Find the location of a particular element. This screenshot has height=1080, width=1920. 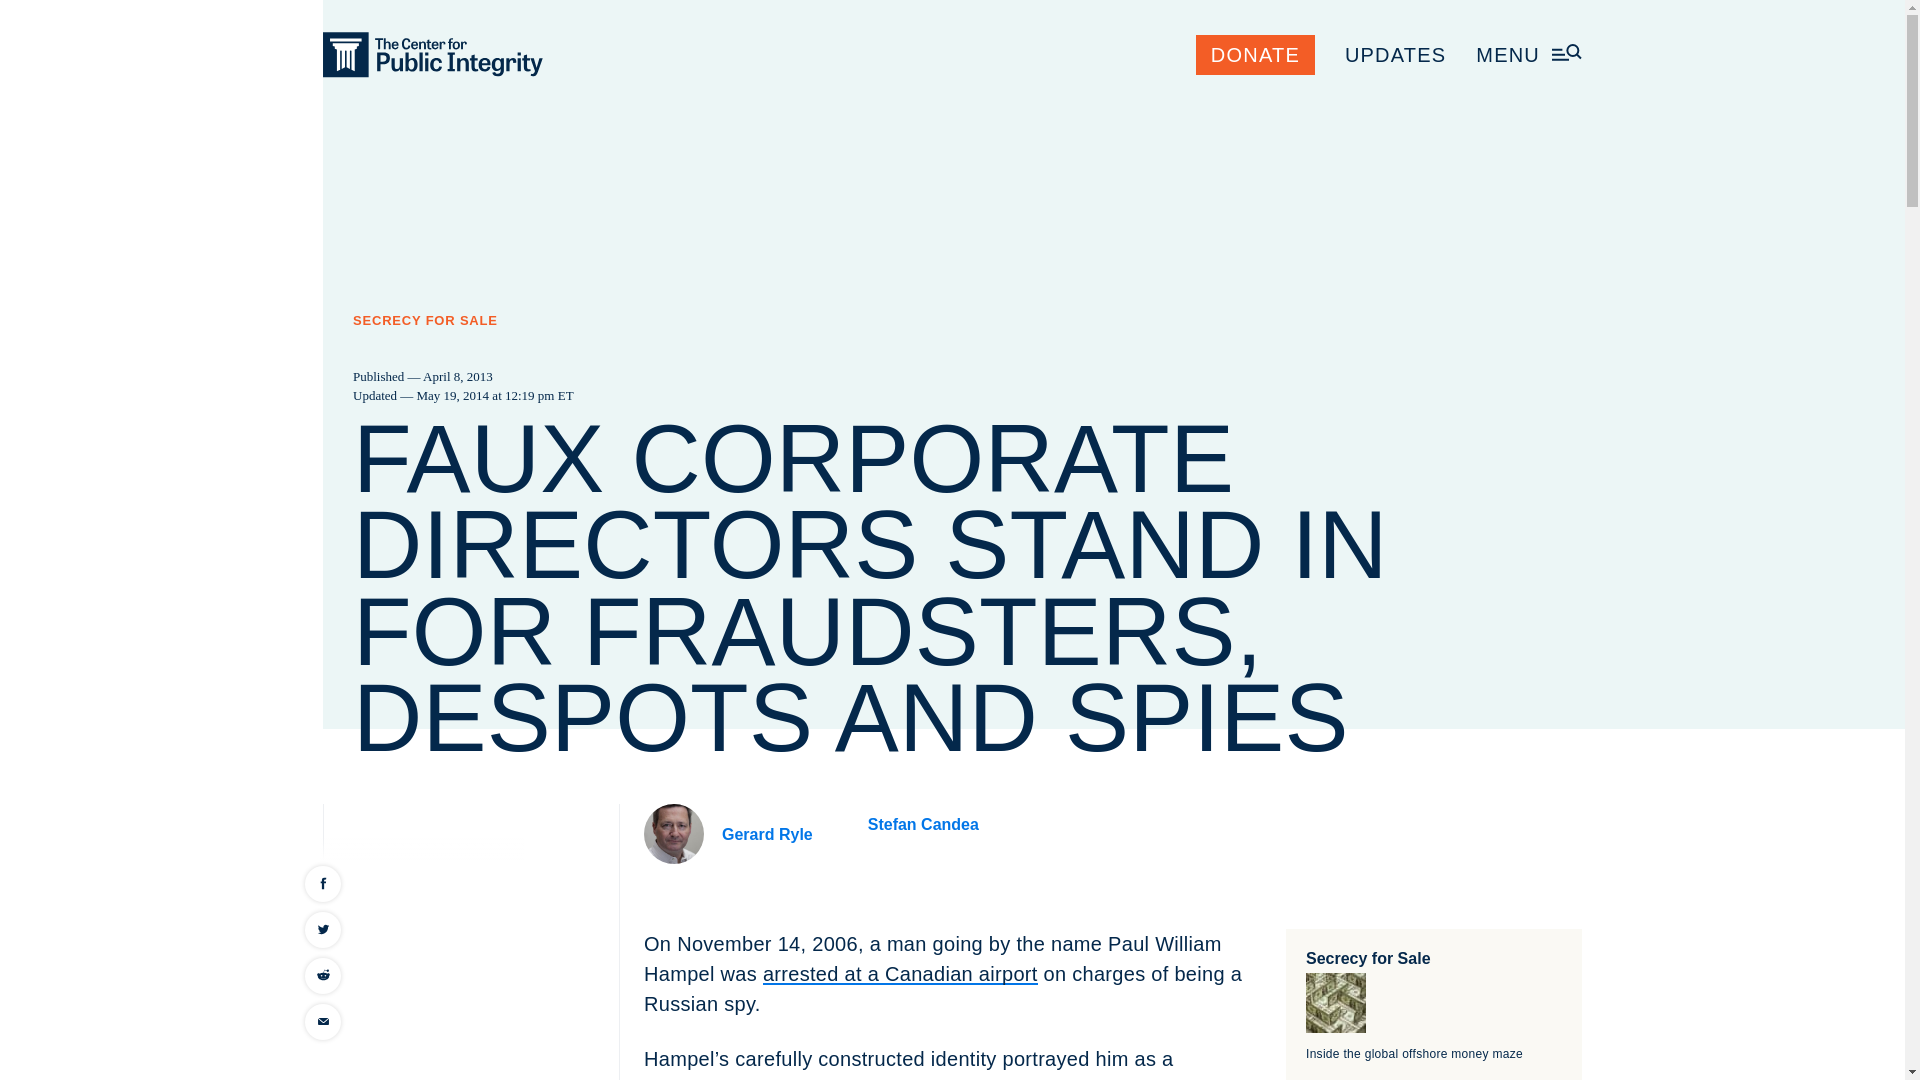

UPDATES is located at coordinates (1395, 54).